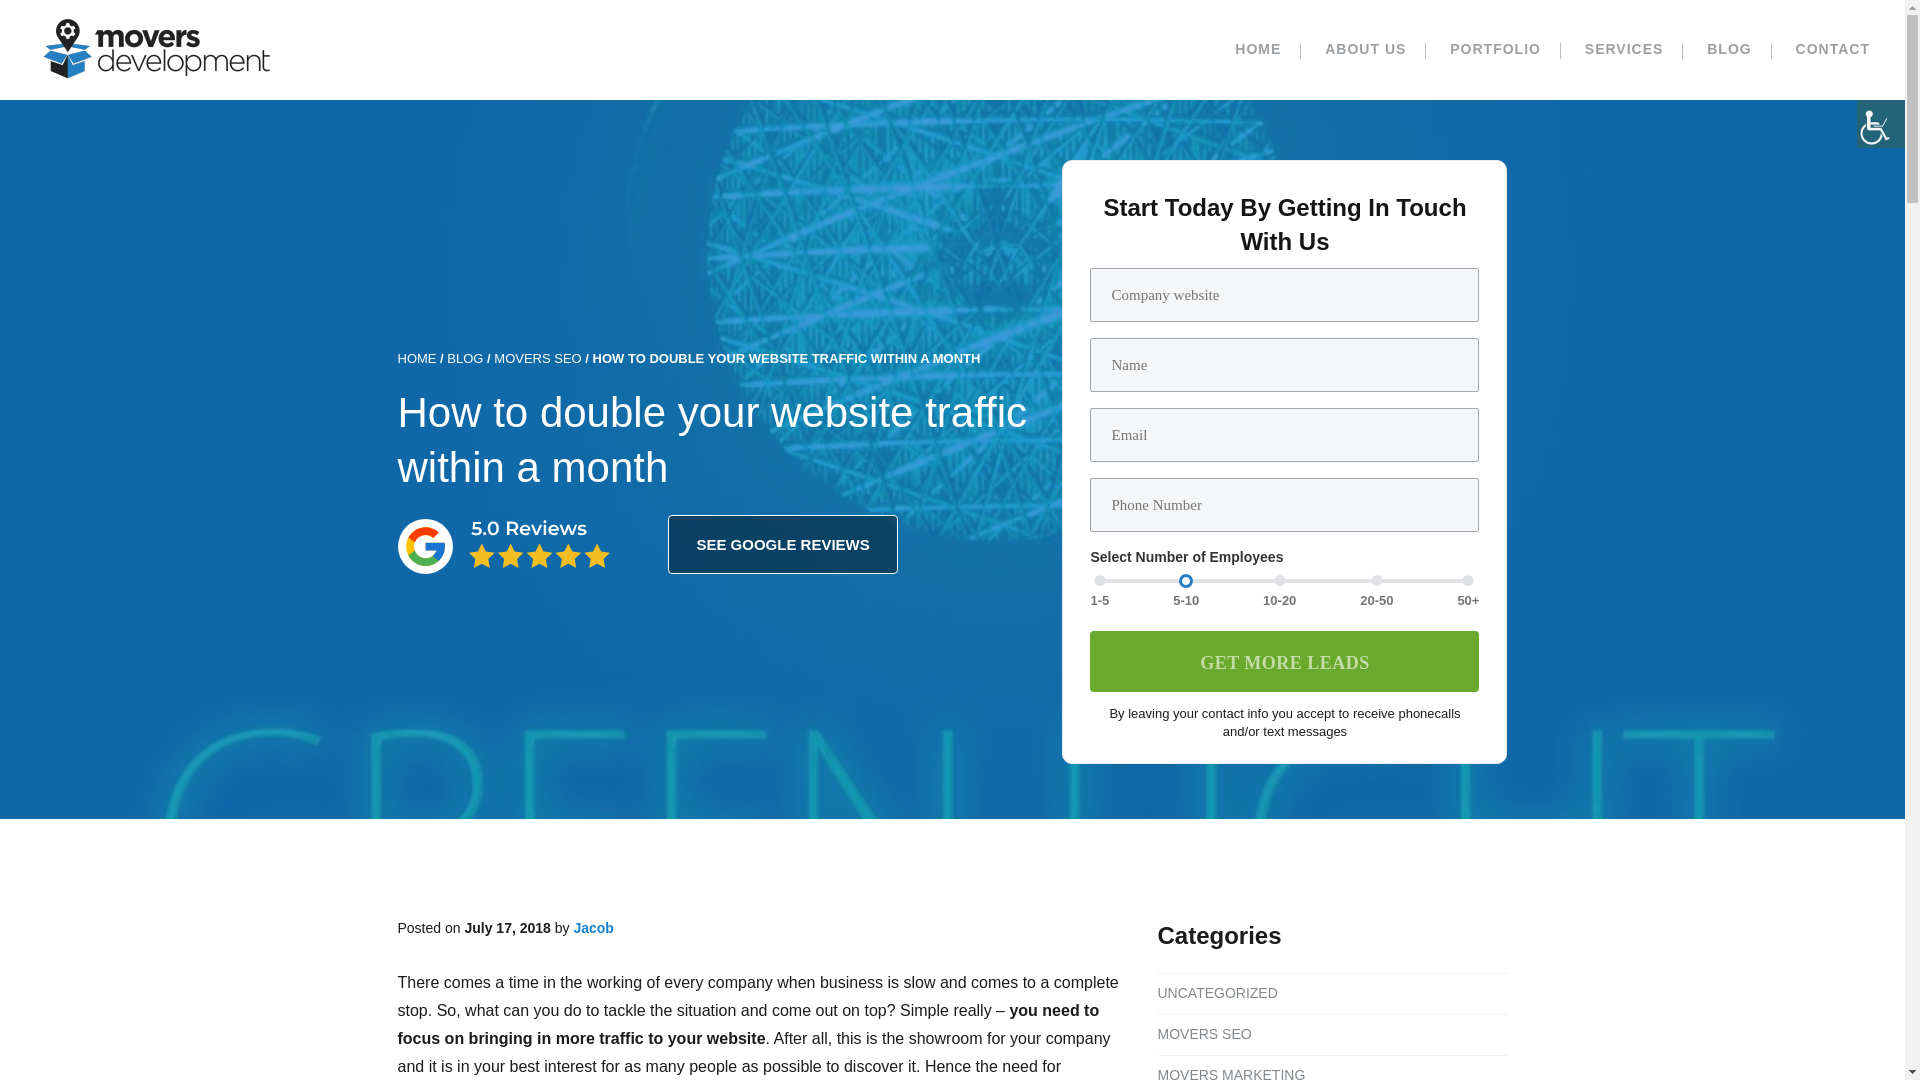  I want to click on 1-5, so click(1100, 580).